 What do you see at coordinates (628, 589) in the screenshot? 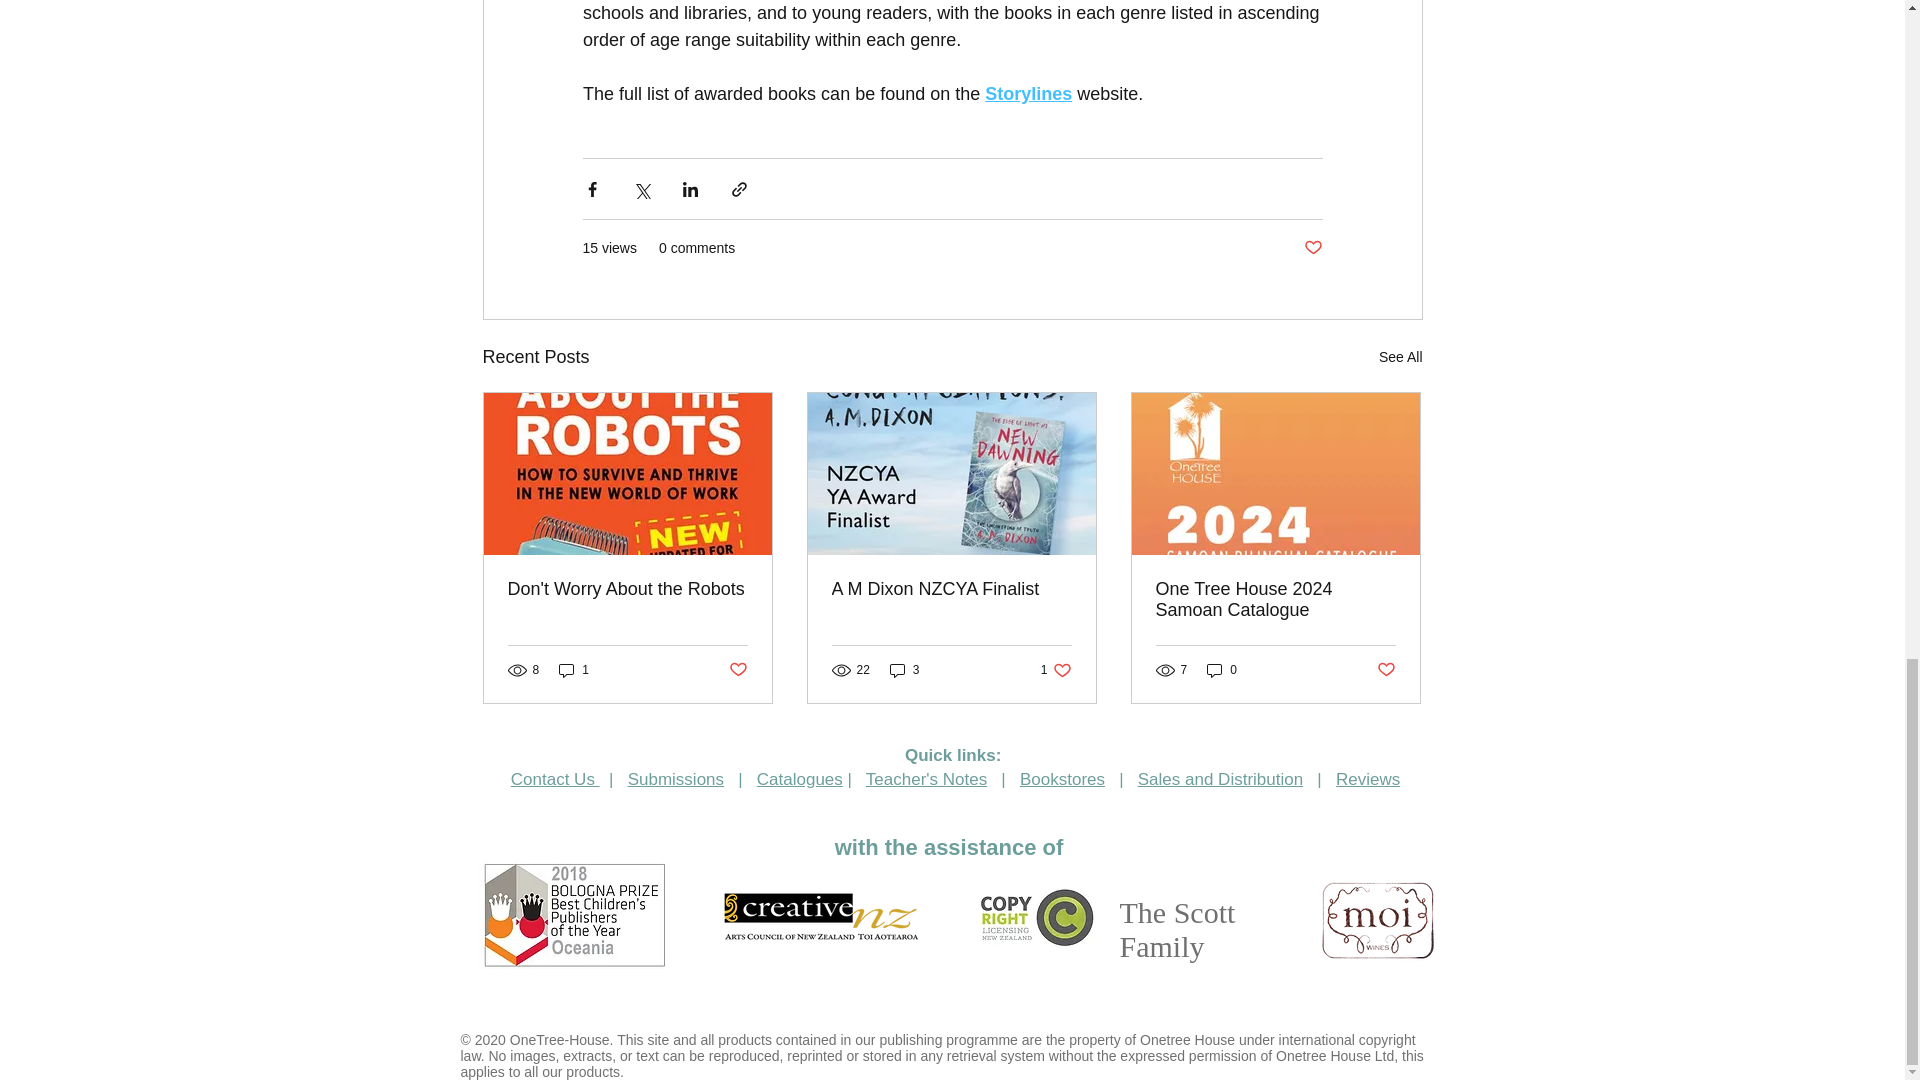
I see `1` at bounding box center [628, 589].